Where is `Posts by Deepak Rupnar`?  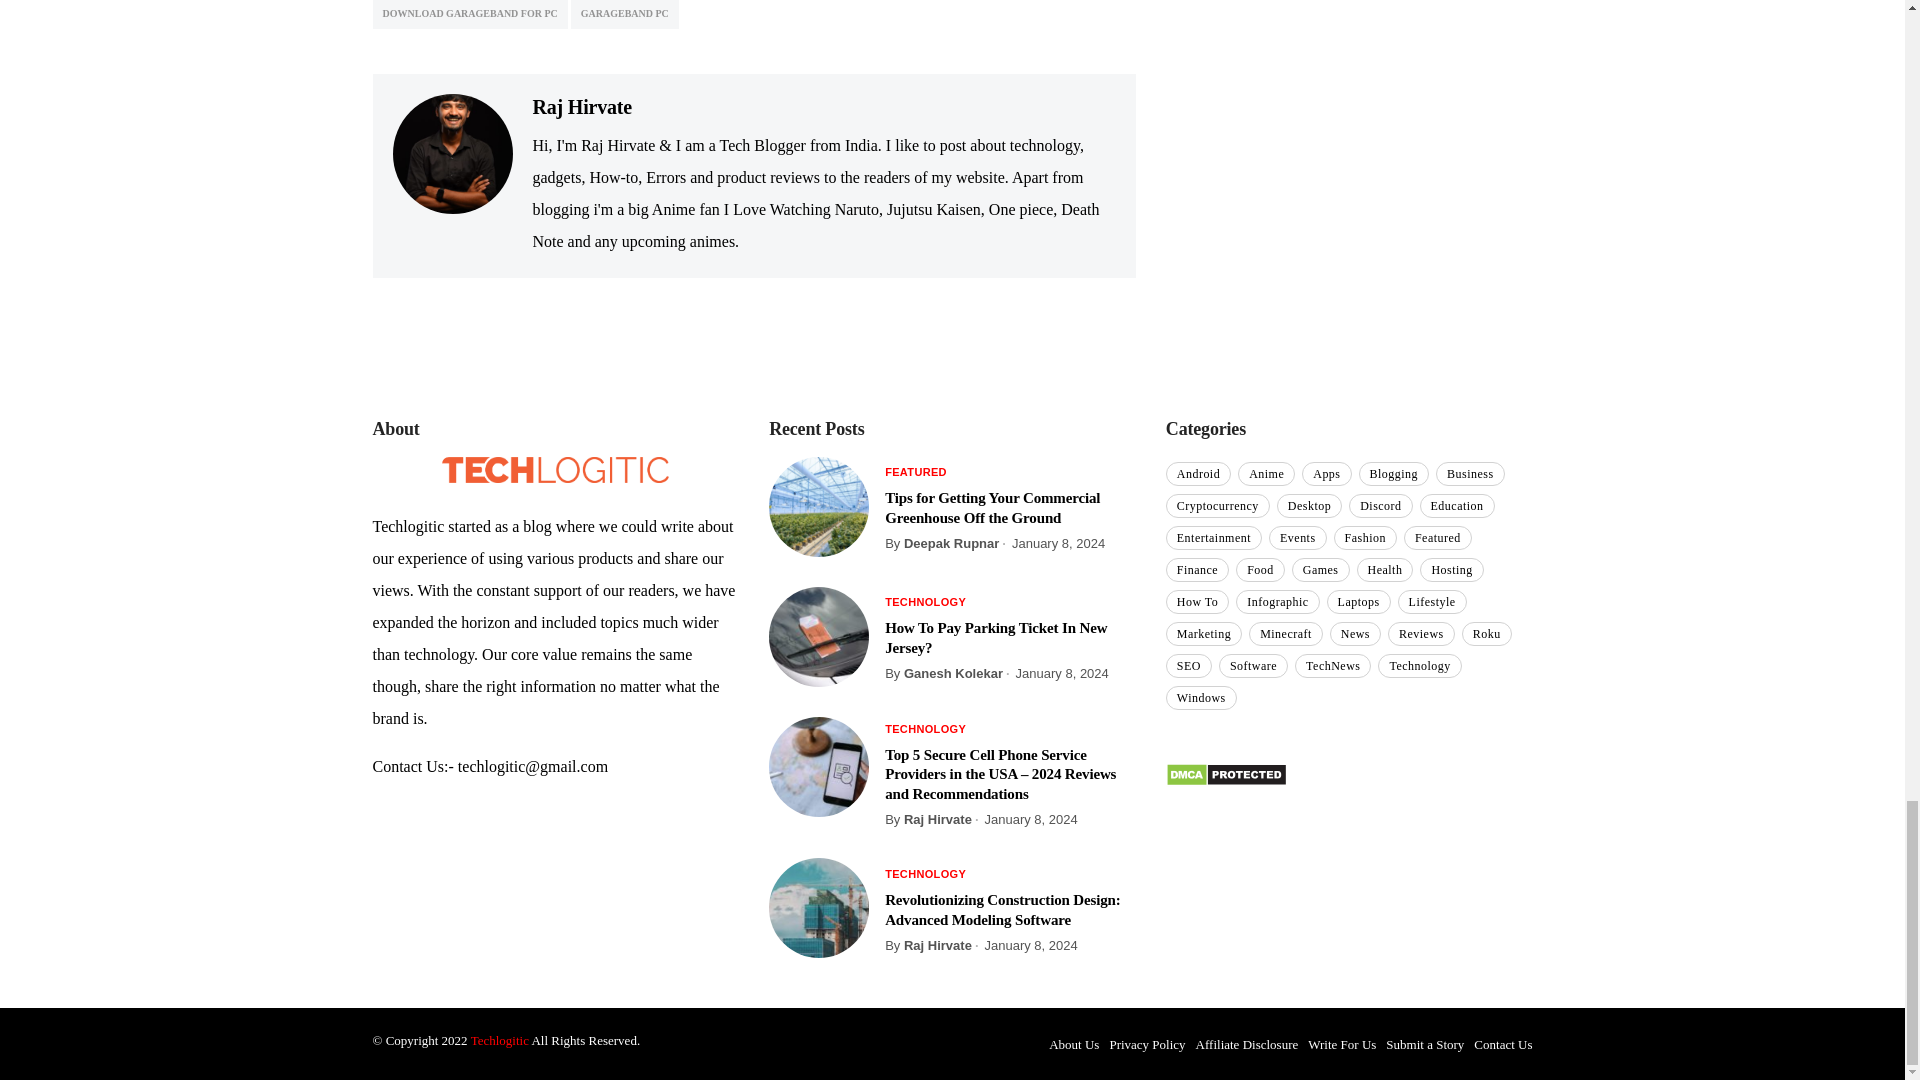 Posts by Deepak Rupnar is located at coordinates (951, 542).